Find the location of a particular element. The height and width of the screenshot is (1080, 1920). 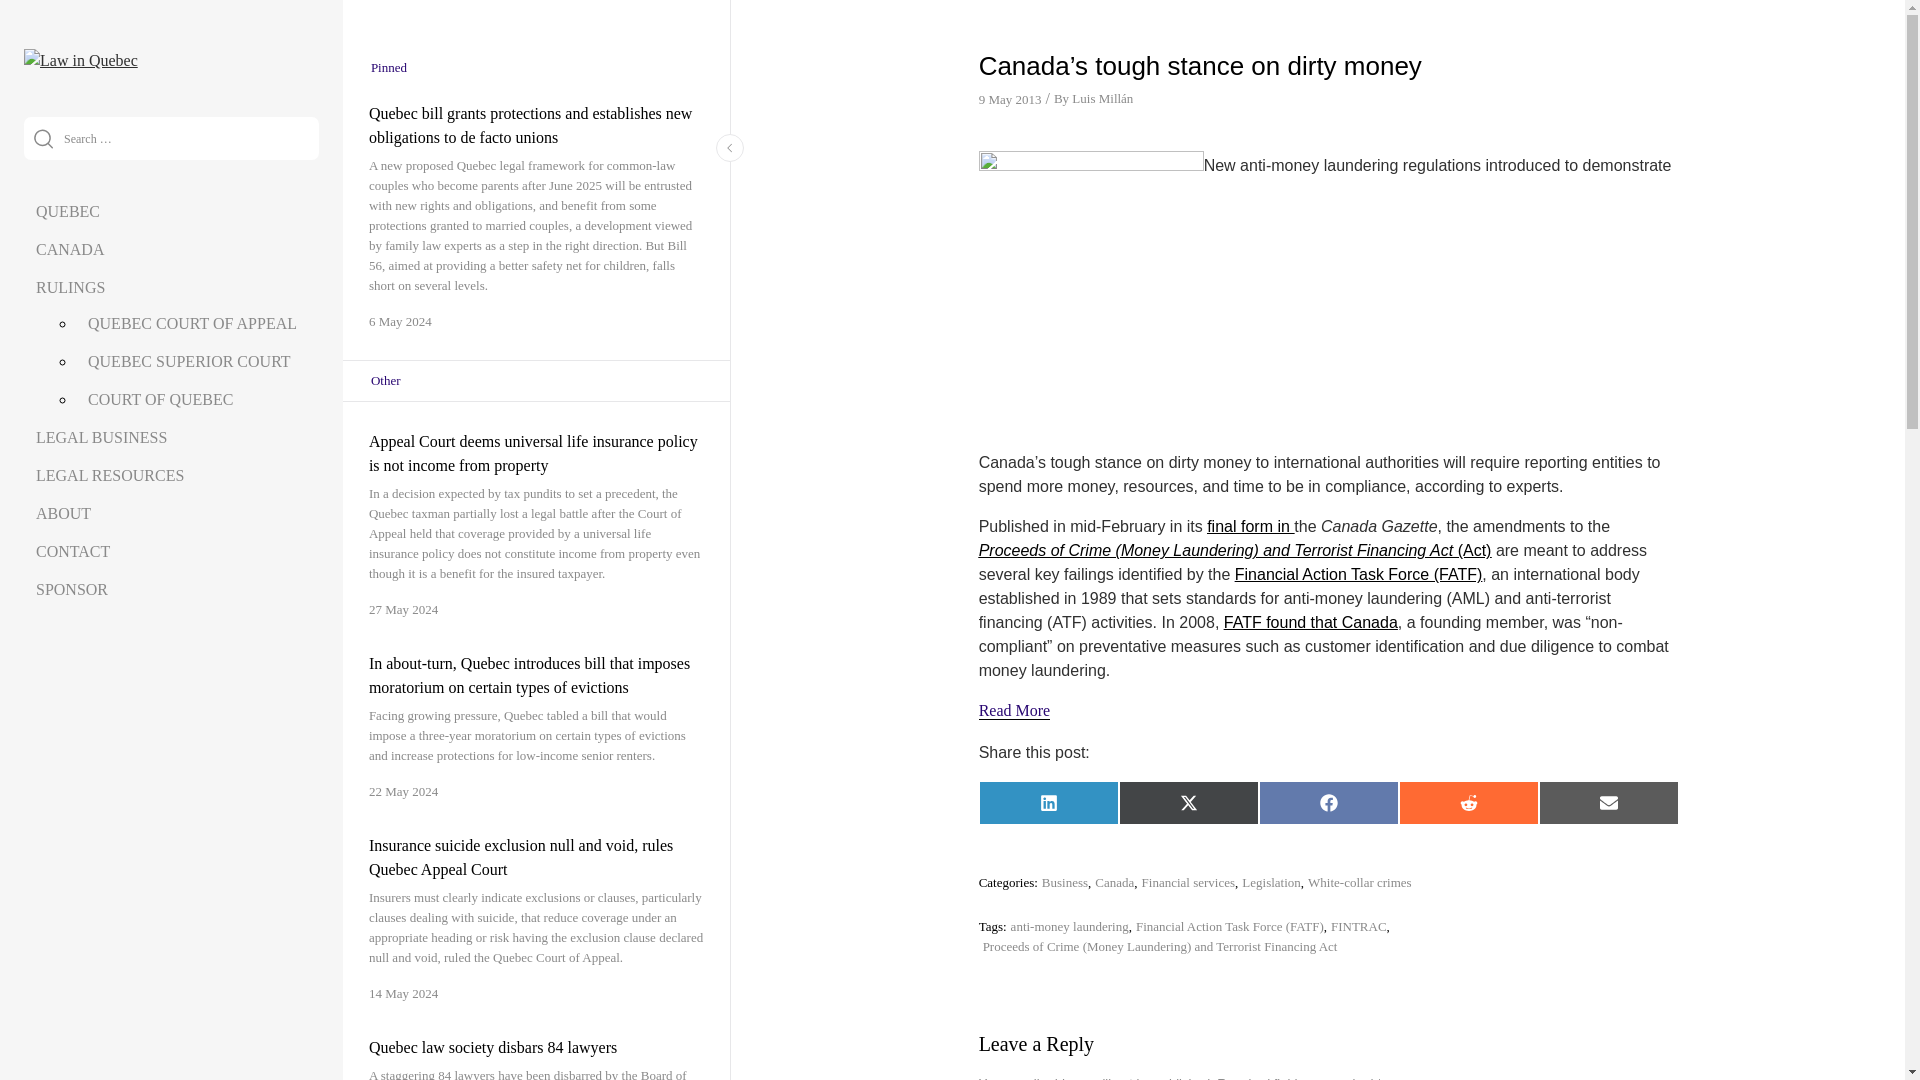

Read More is located at coordinates (1014, 711).